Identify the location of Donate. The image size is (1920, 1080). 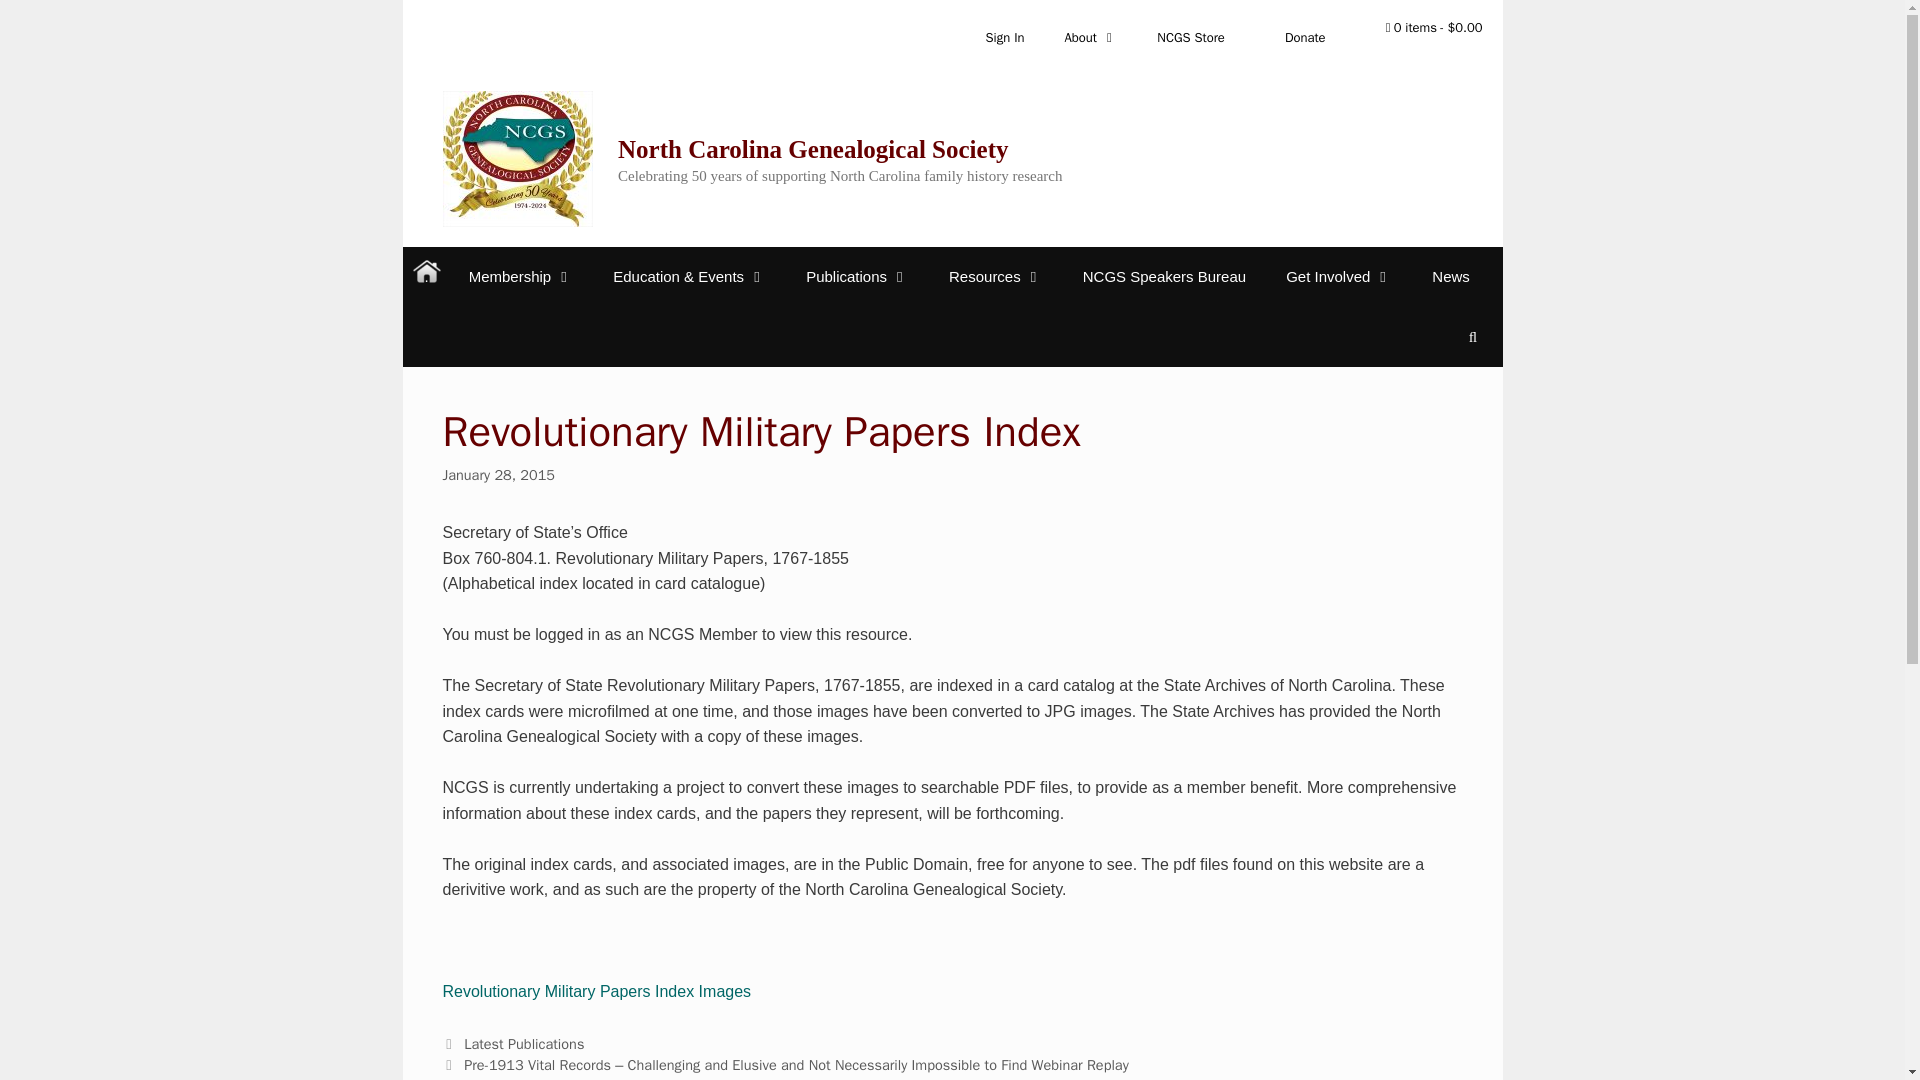
(1305, 37).